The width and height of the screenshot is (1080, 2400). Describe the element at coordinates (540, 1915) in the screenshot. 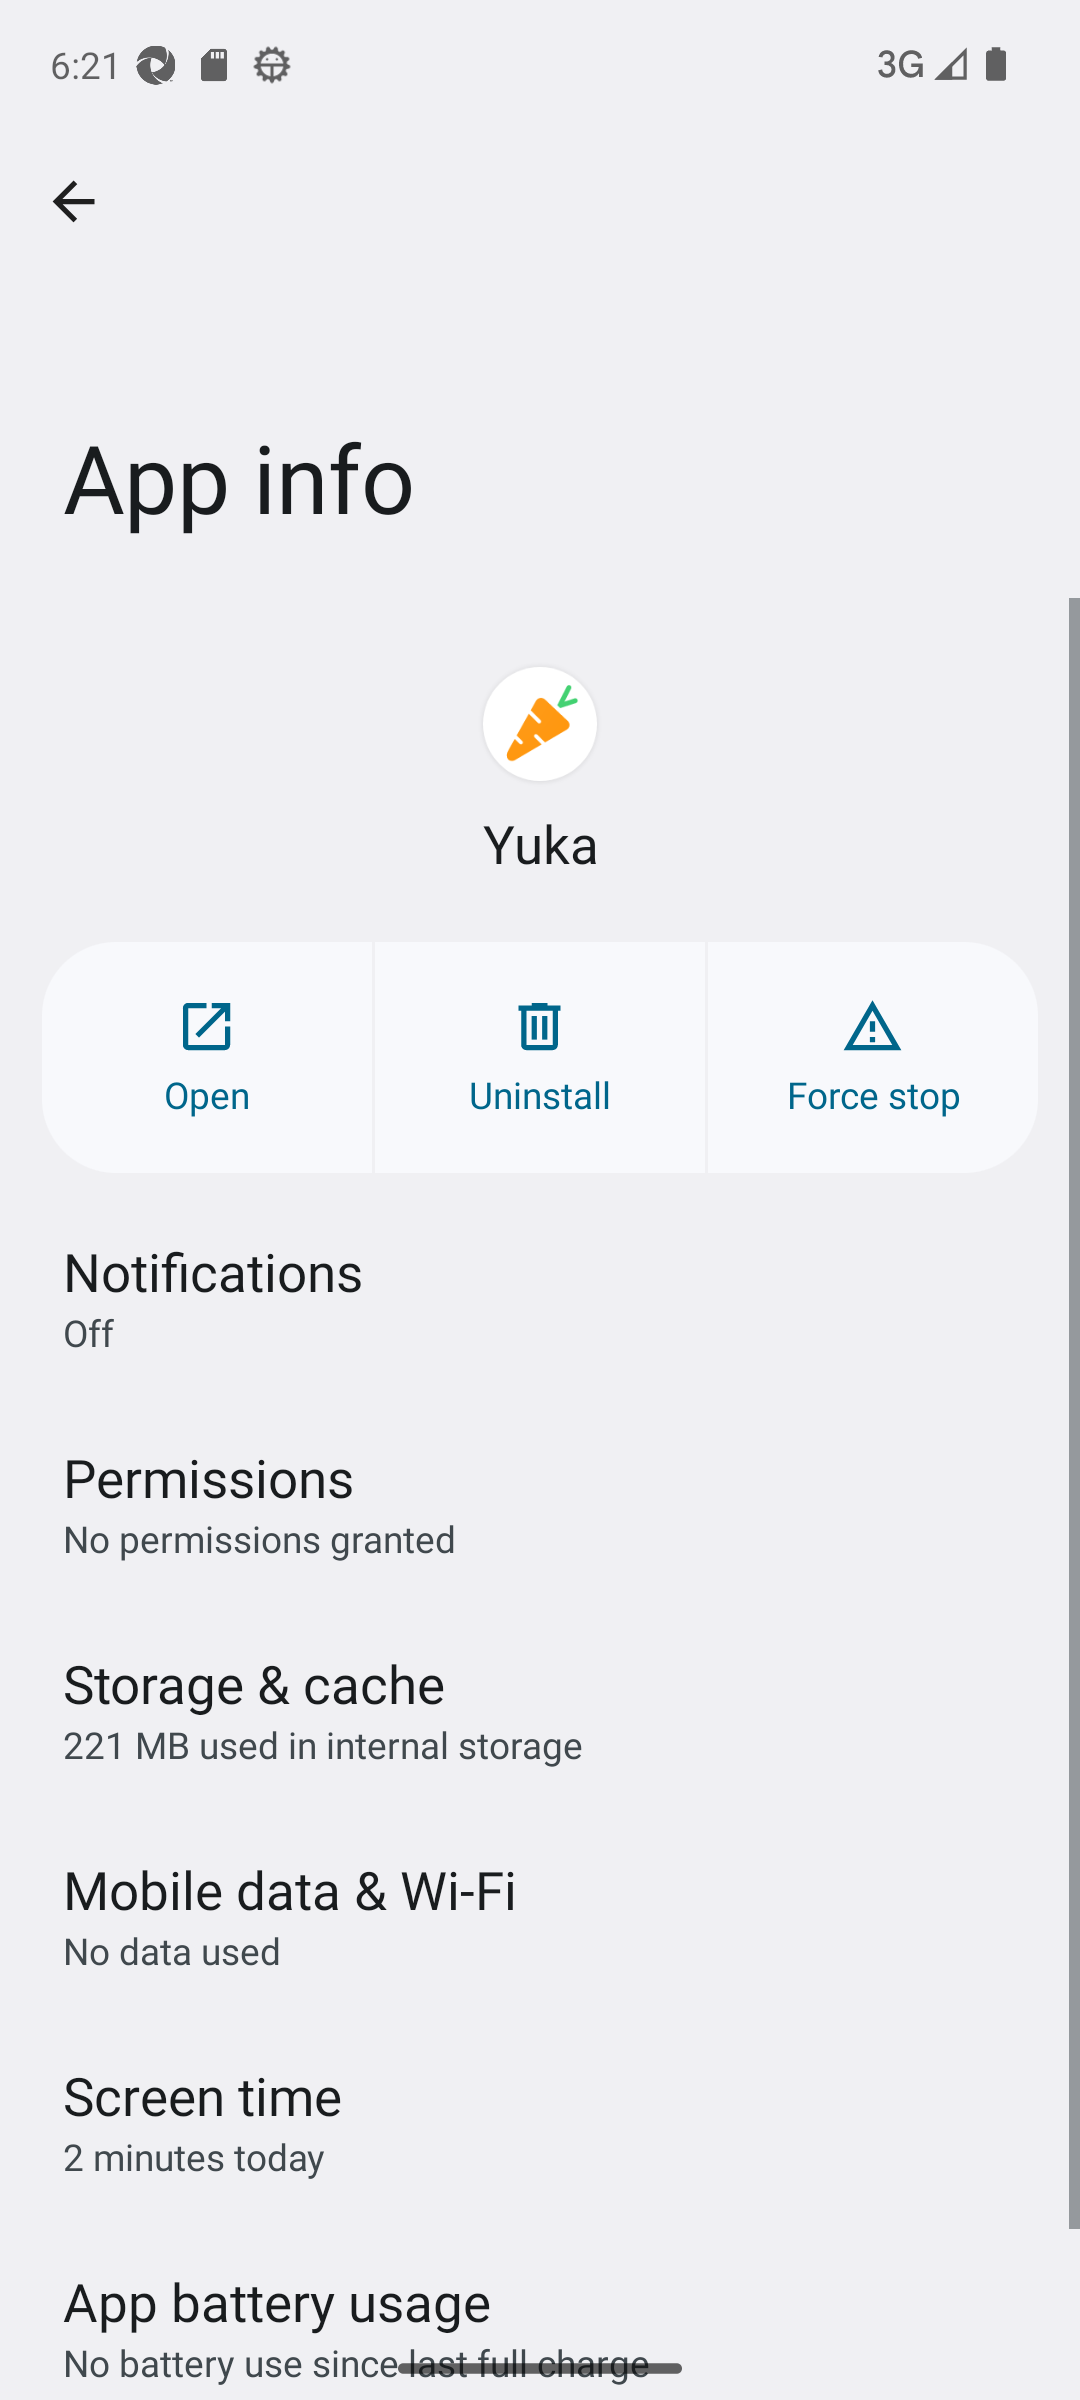

I see `Mobile data & Wi‑Fi No data used` at that location.